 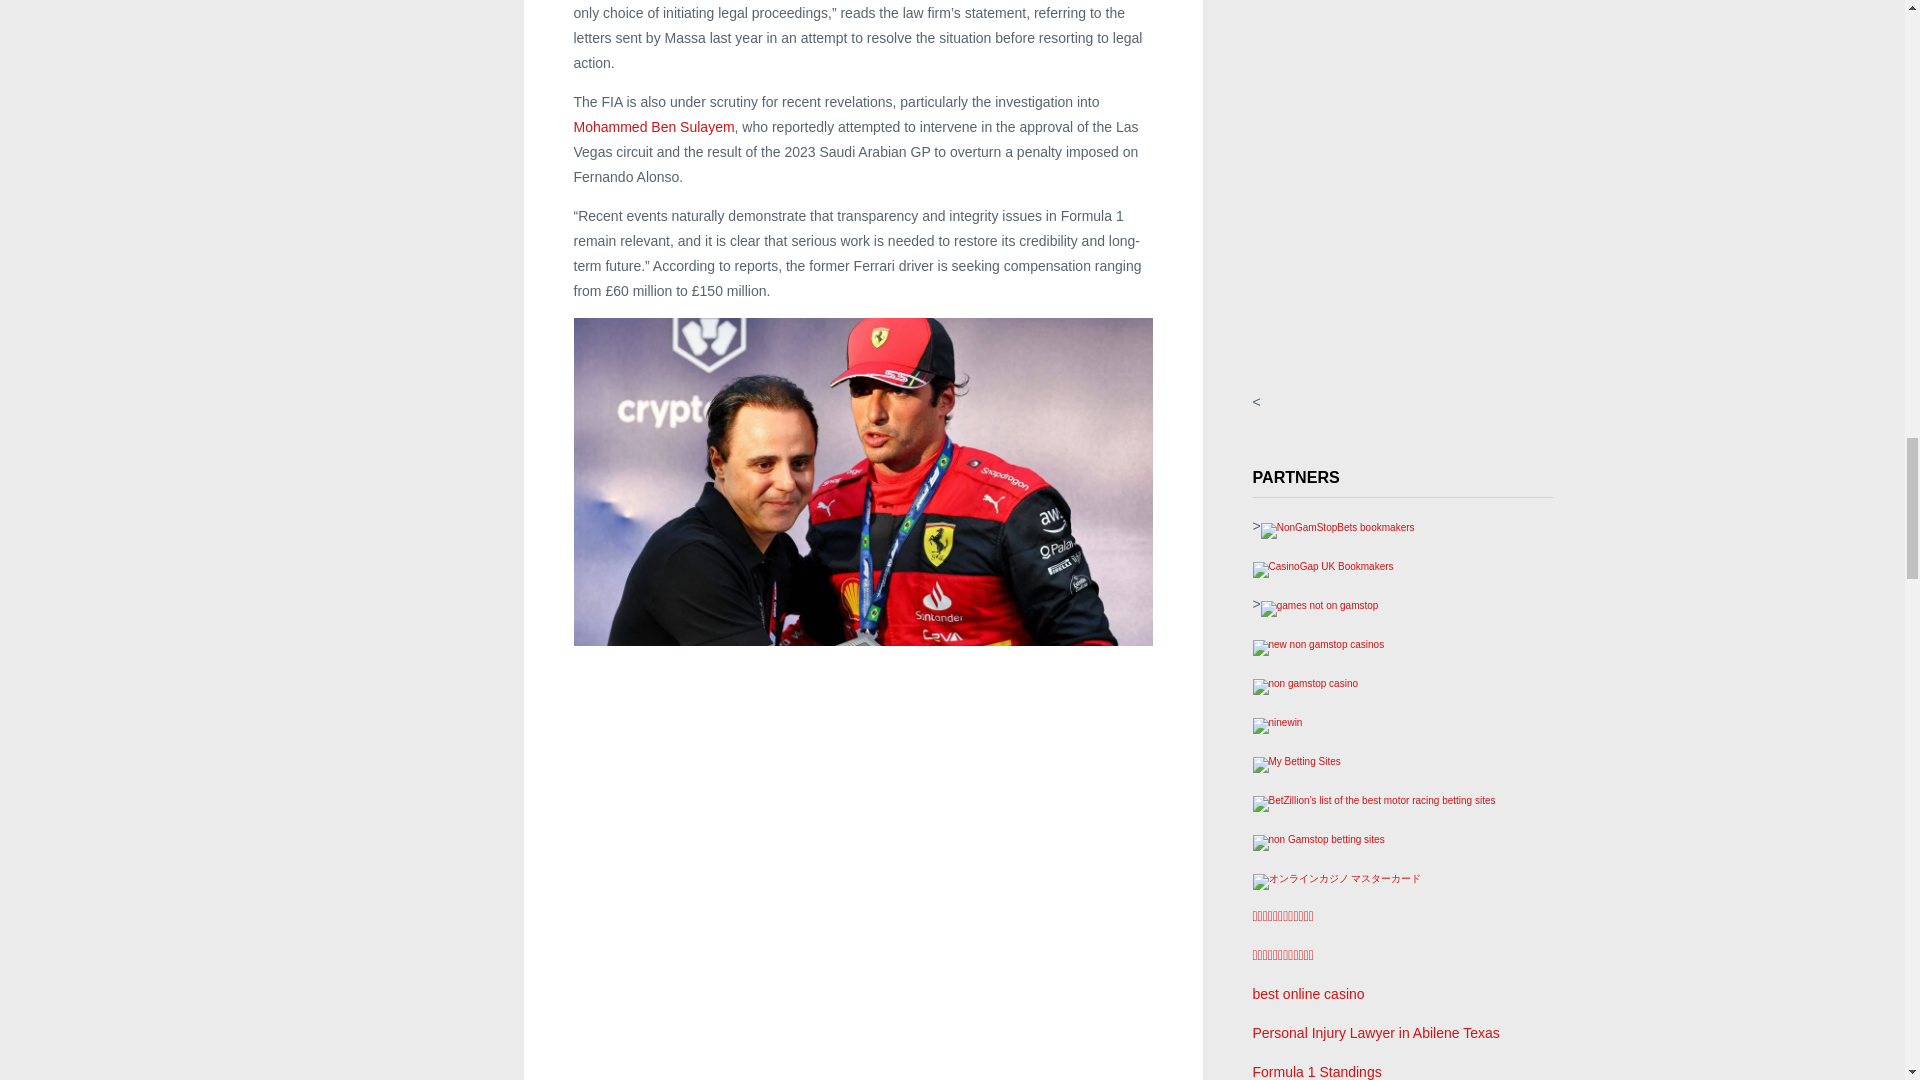 I want to click on justuk, so click(x=1304, y=682).